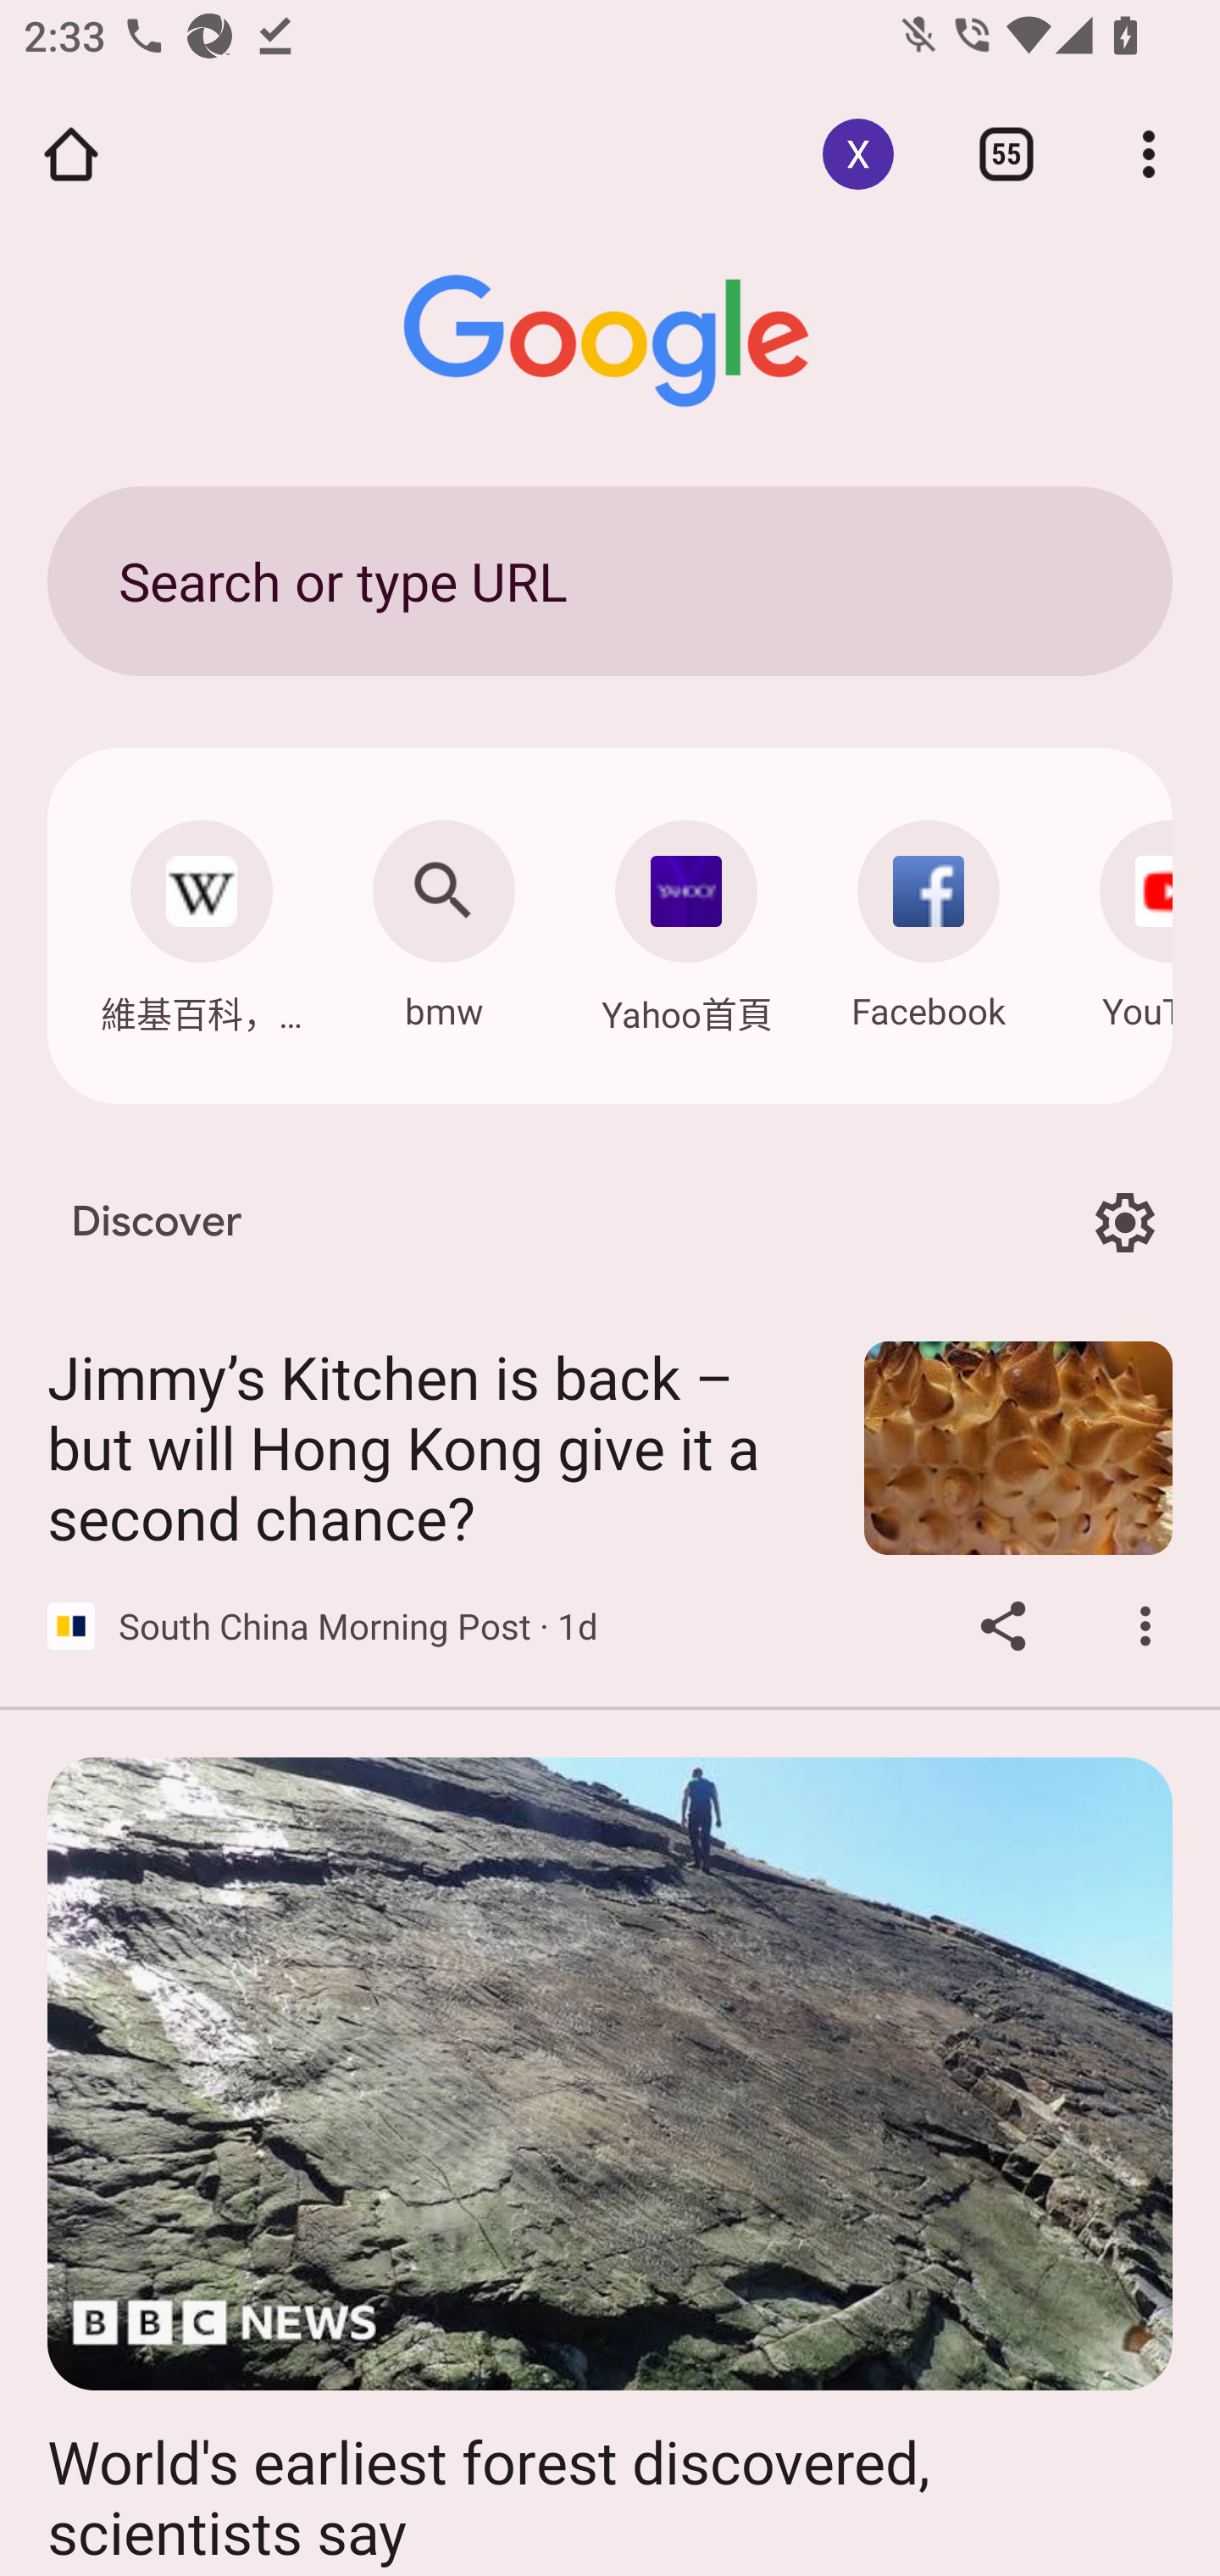  I want to click on Search or type URL, so click(610, 580).